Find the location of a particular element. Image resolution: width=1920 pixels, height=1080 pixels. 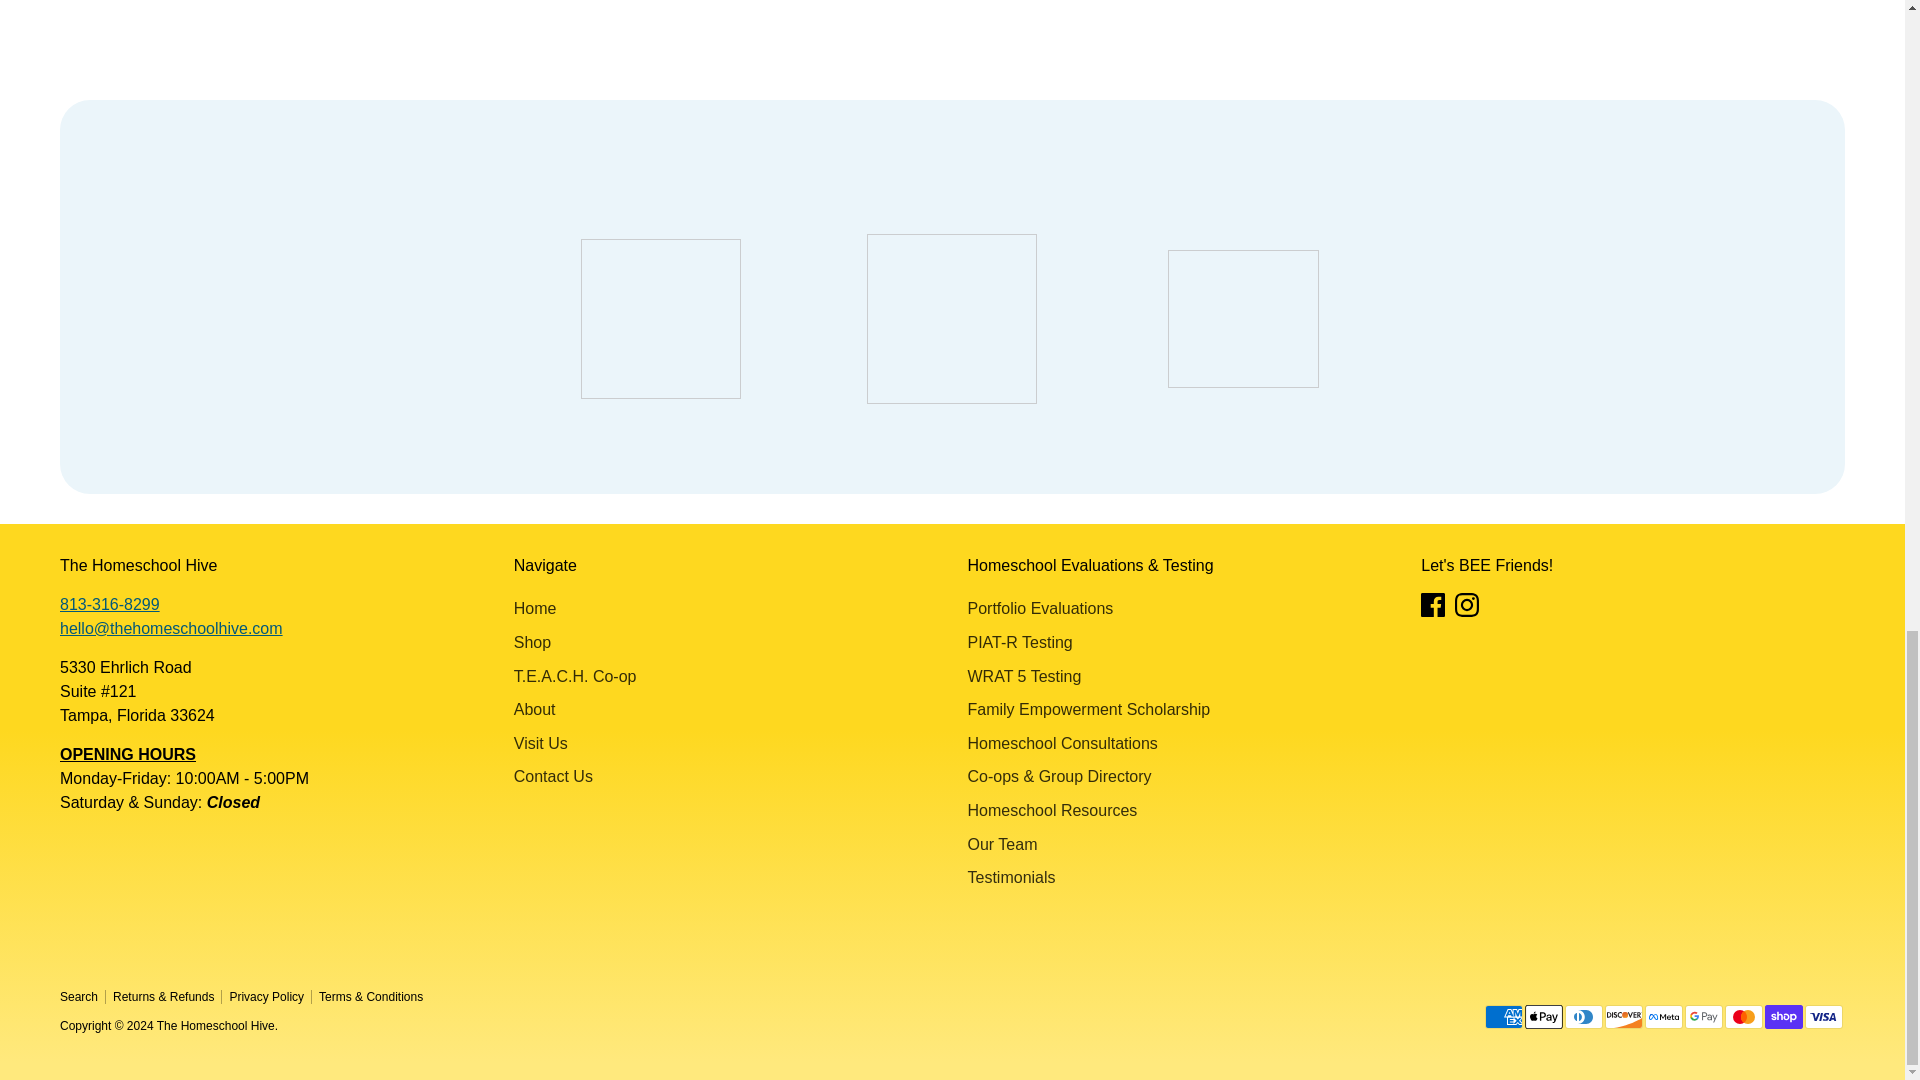

Discover is located at coordinates (1624, 1017).